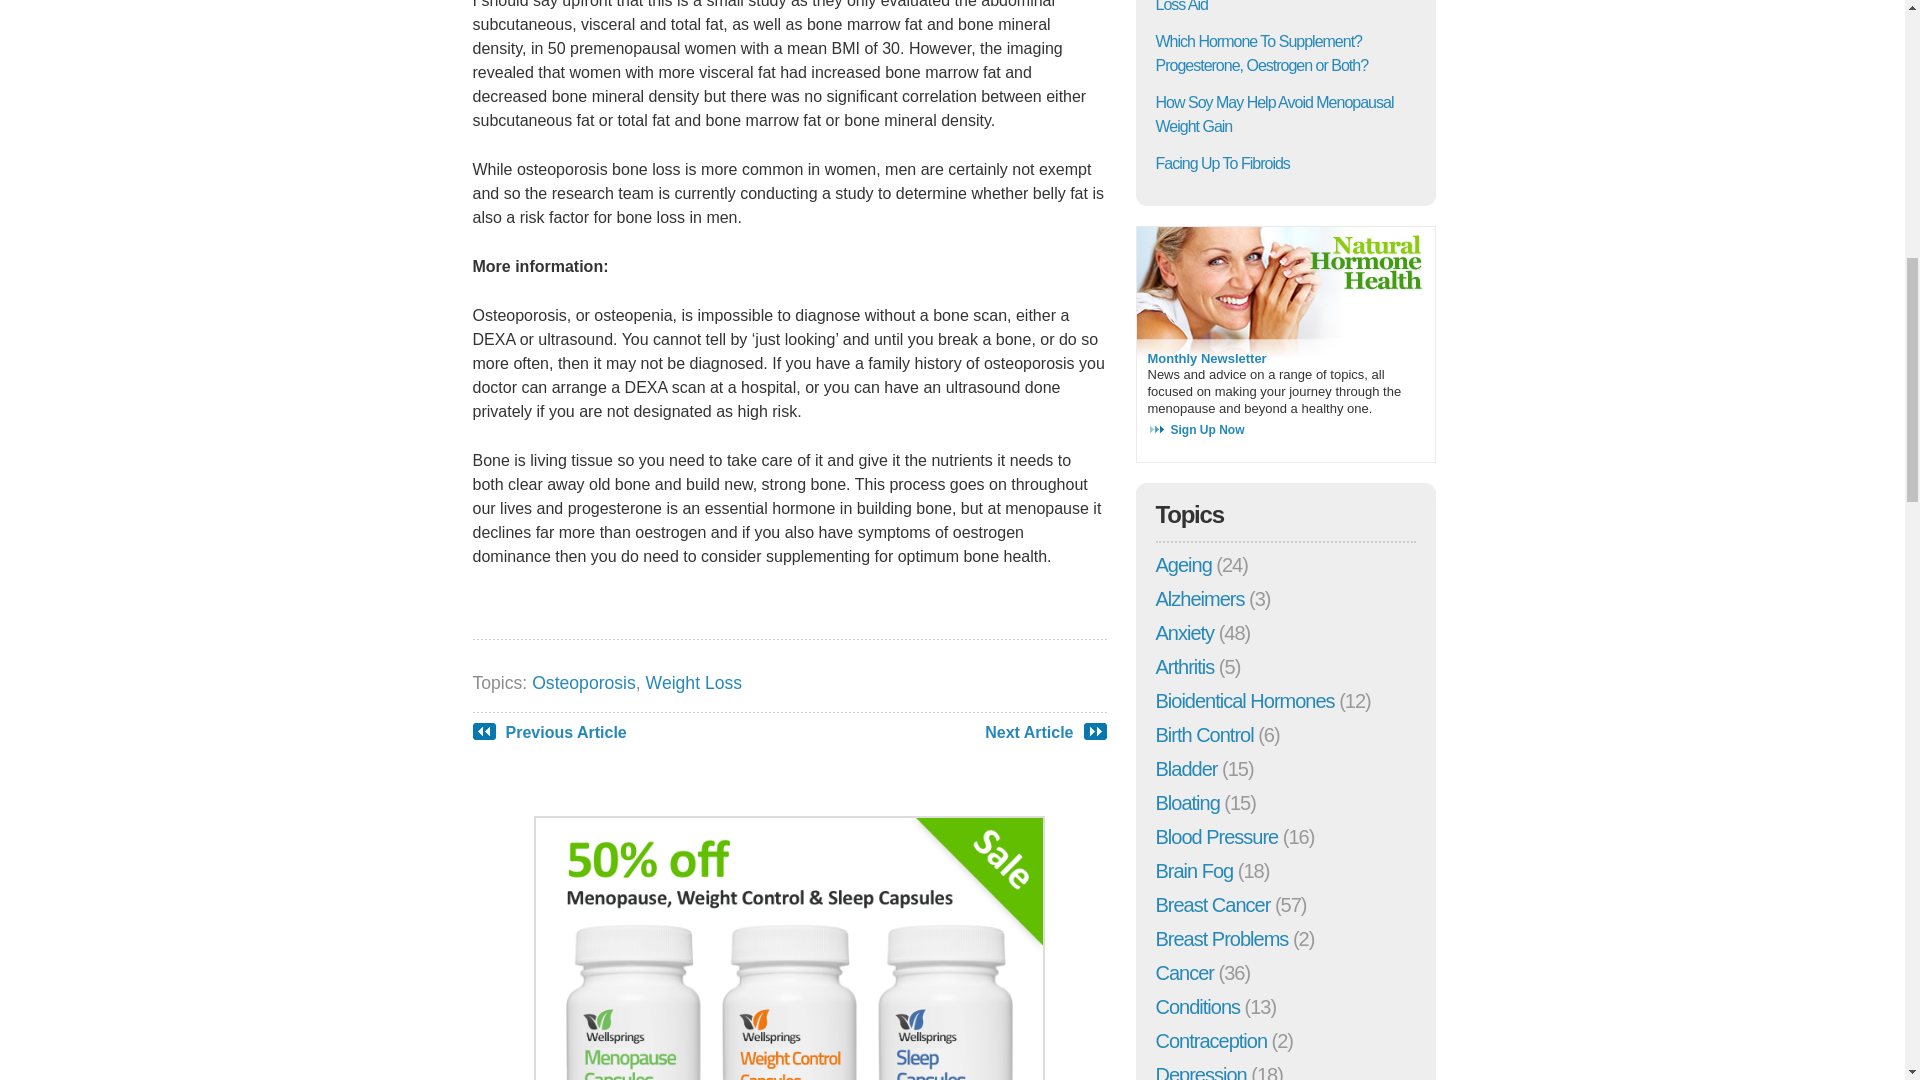 The height and width of the screenshot is (1080, 1920). I want to click on August 9, 2021, so click(1222, 163).